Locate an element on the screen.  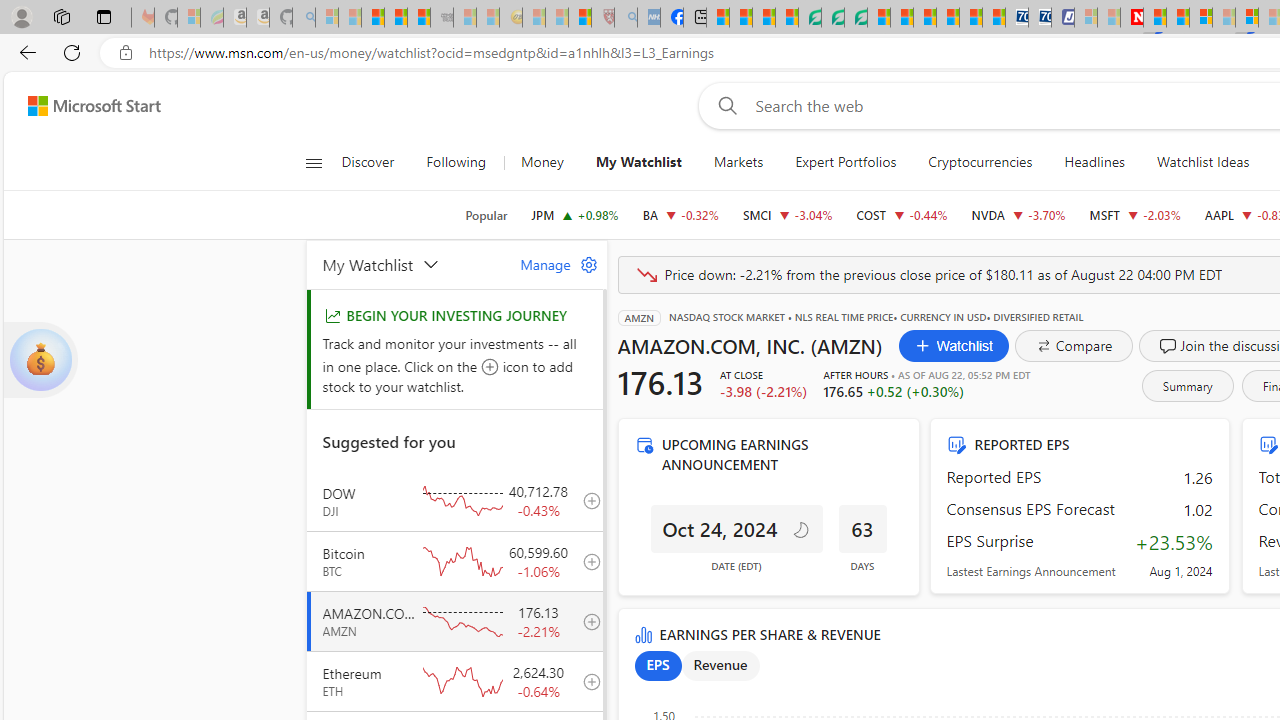
Microsoft account | Privacy - Sleeping is located at coordinates (1086, 18).